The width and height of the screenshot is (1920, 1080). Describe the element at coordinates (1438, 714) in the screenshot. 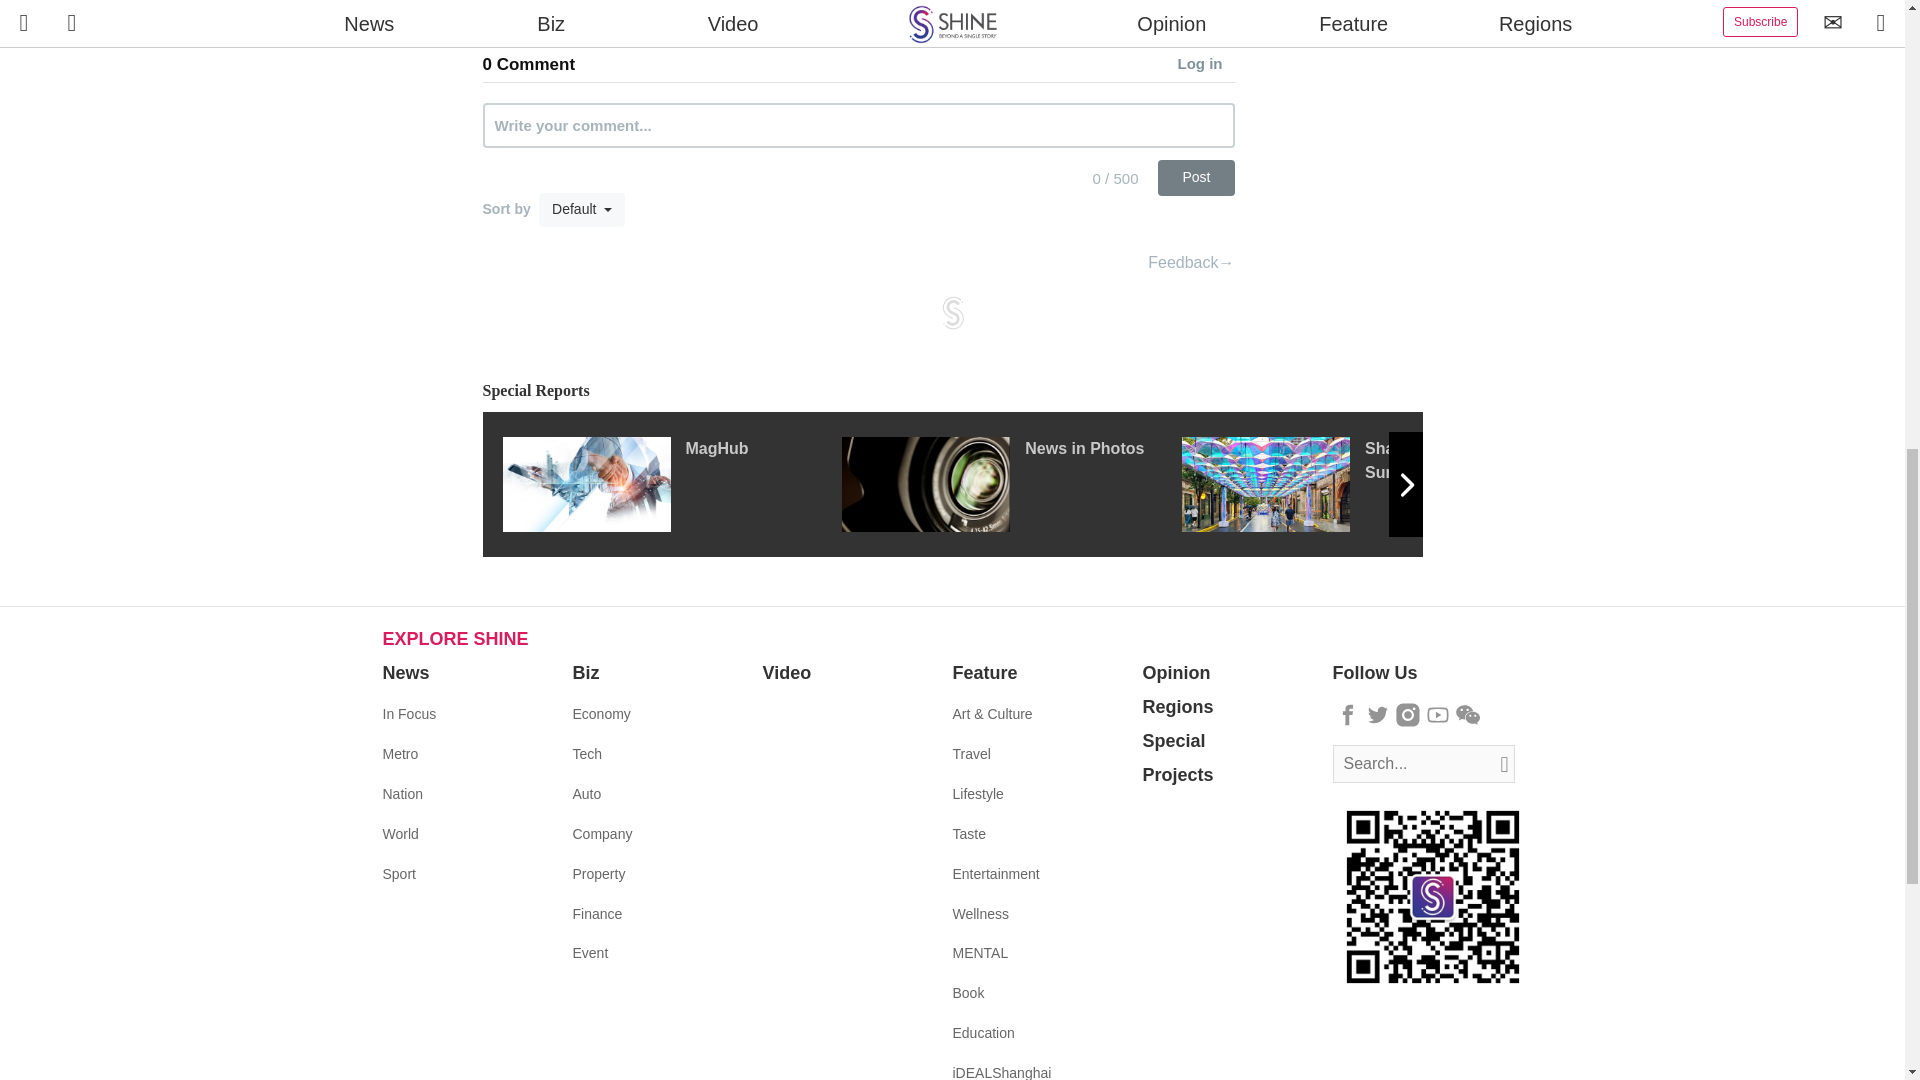

I see `Follow us on Youtube` at that location.